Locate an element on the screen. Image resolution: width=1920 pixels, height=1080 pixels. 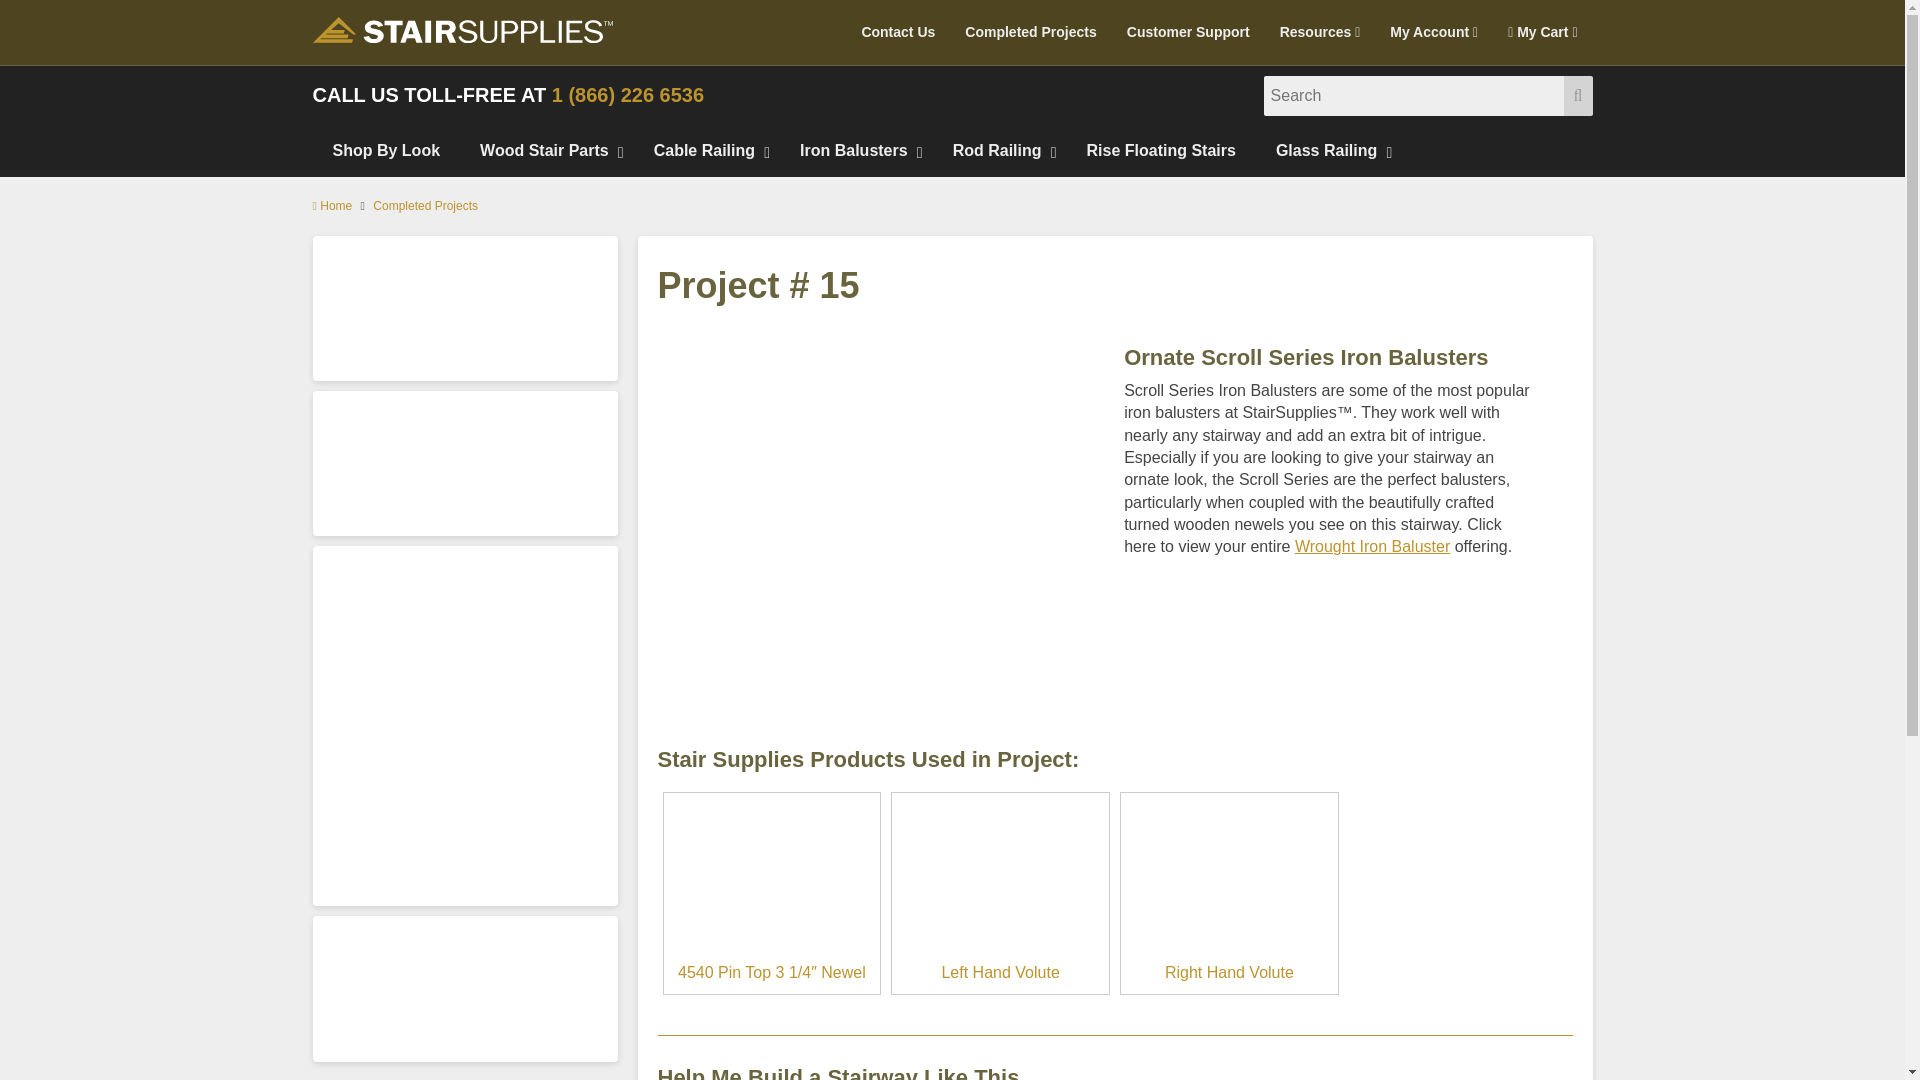
Rise Floating Stairs is located at coordinates (1161, 152).